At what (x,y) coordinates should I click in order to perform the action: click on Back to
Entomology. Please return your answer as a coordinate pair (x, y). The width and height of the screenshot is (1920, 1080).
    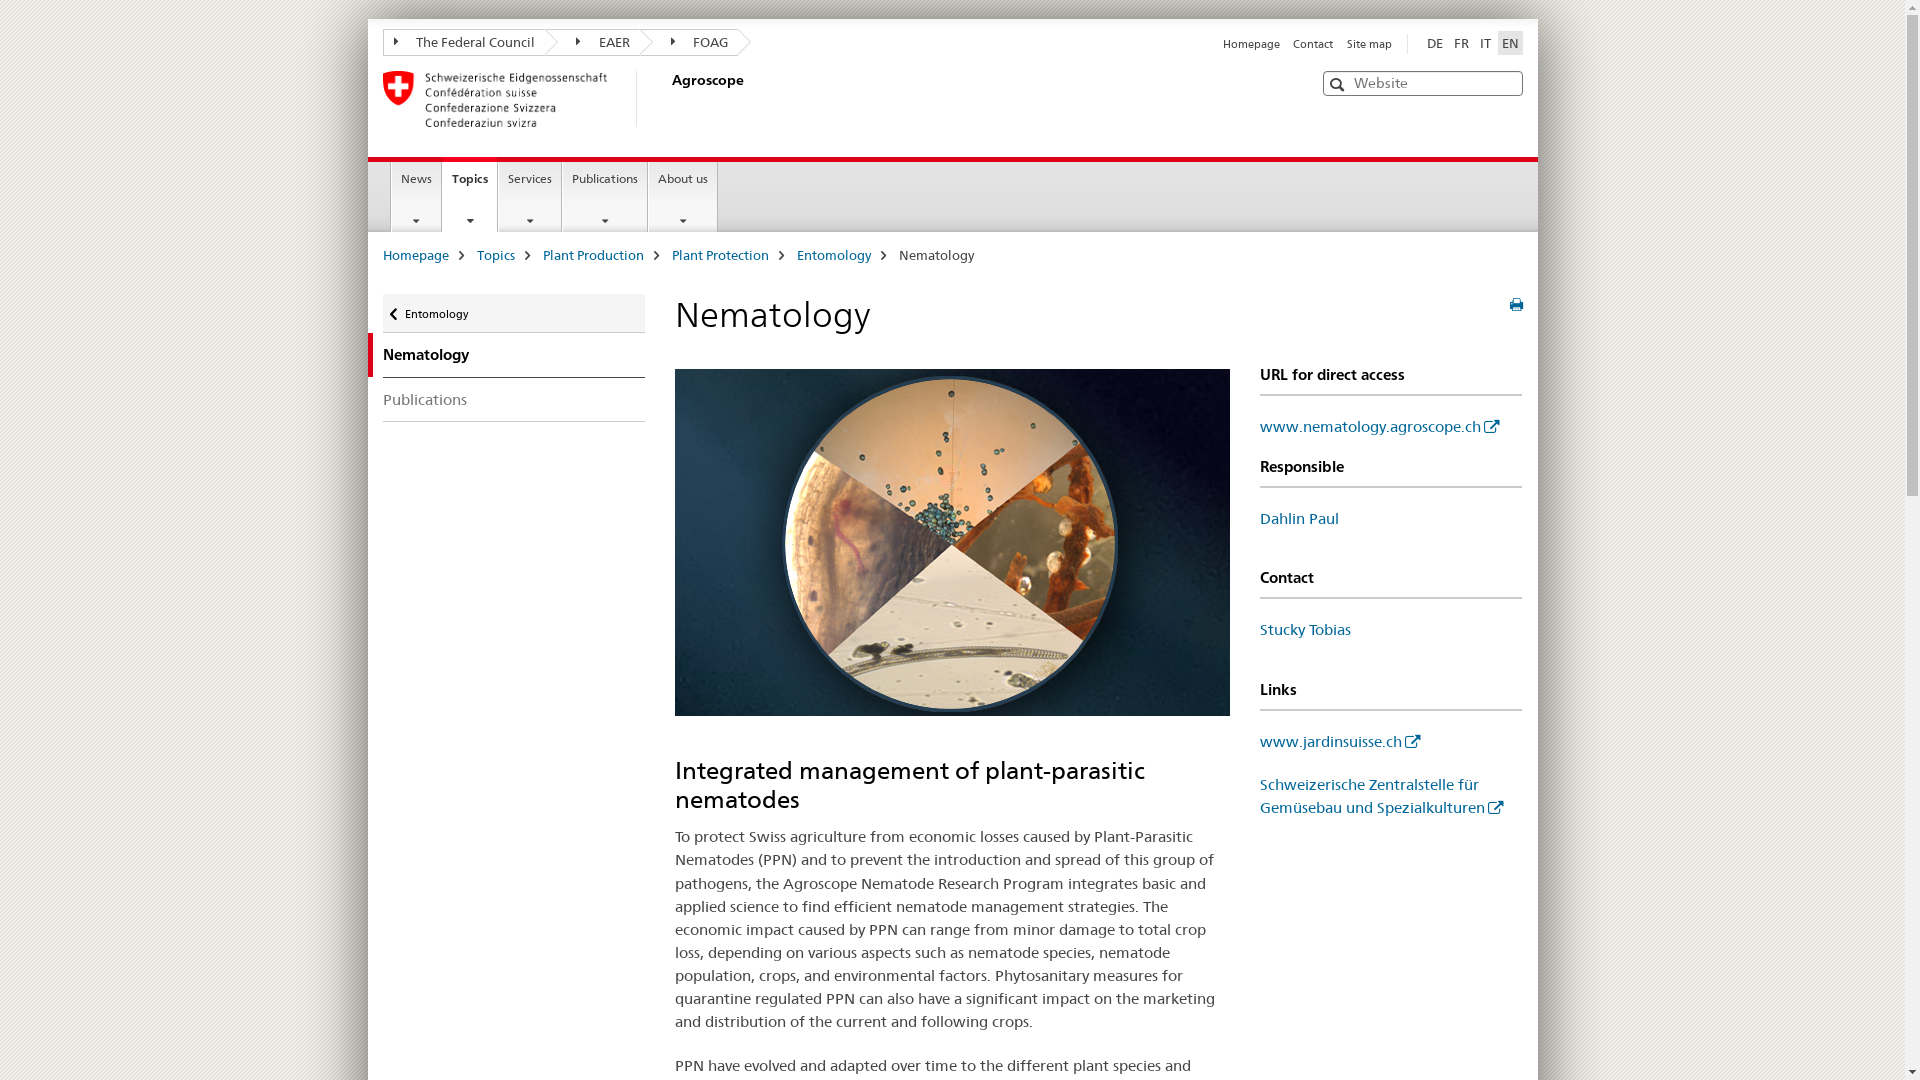
    Looking at the image, I should click on (514, 314).